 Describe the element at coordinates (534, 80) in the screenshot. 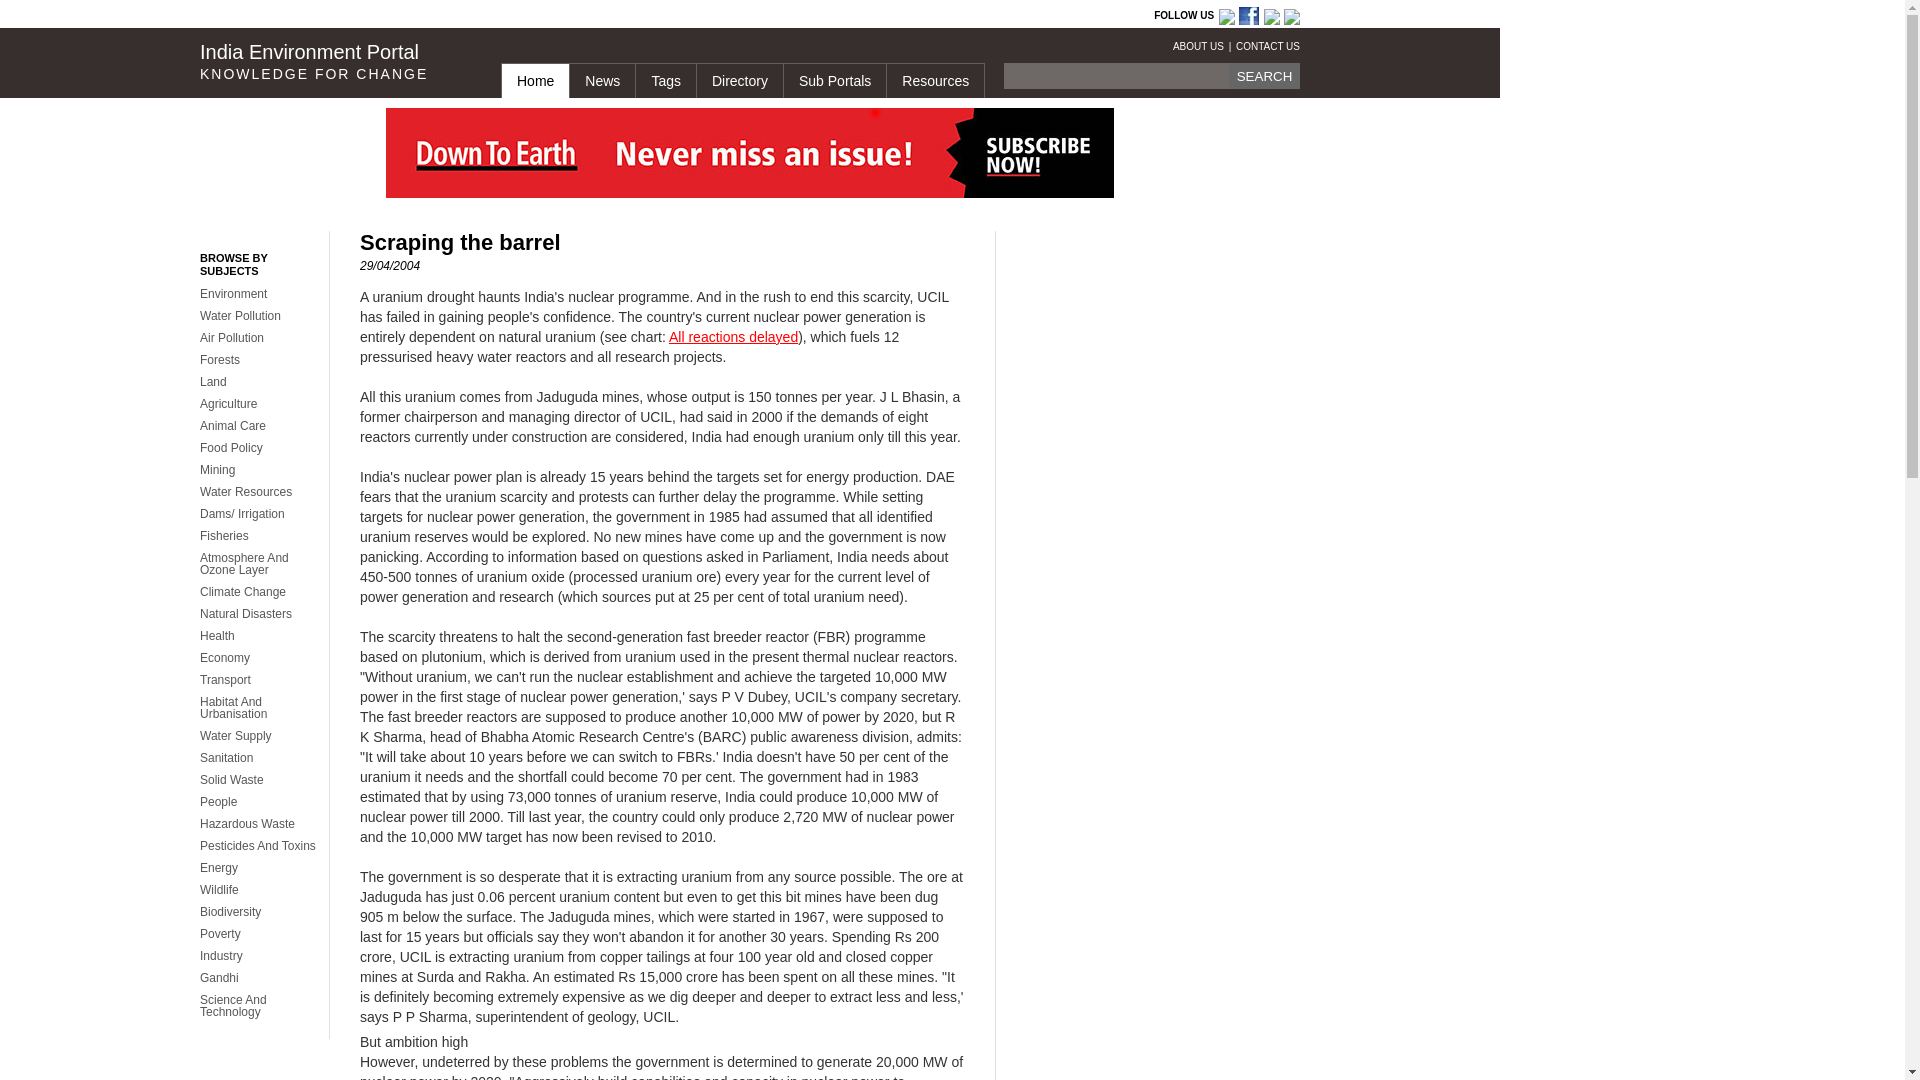

I see `Home` at that location.